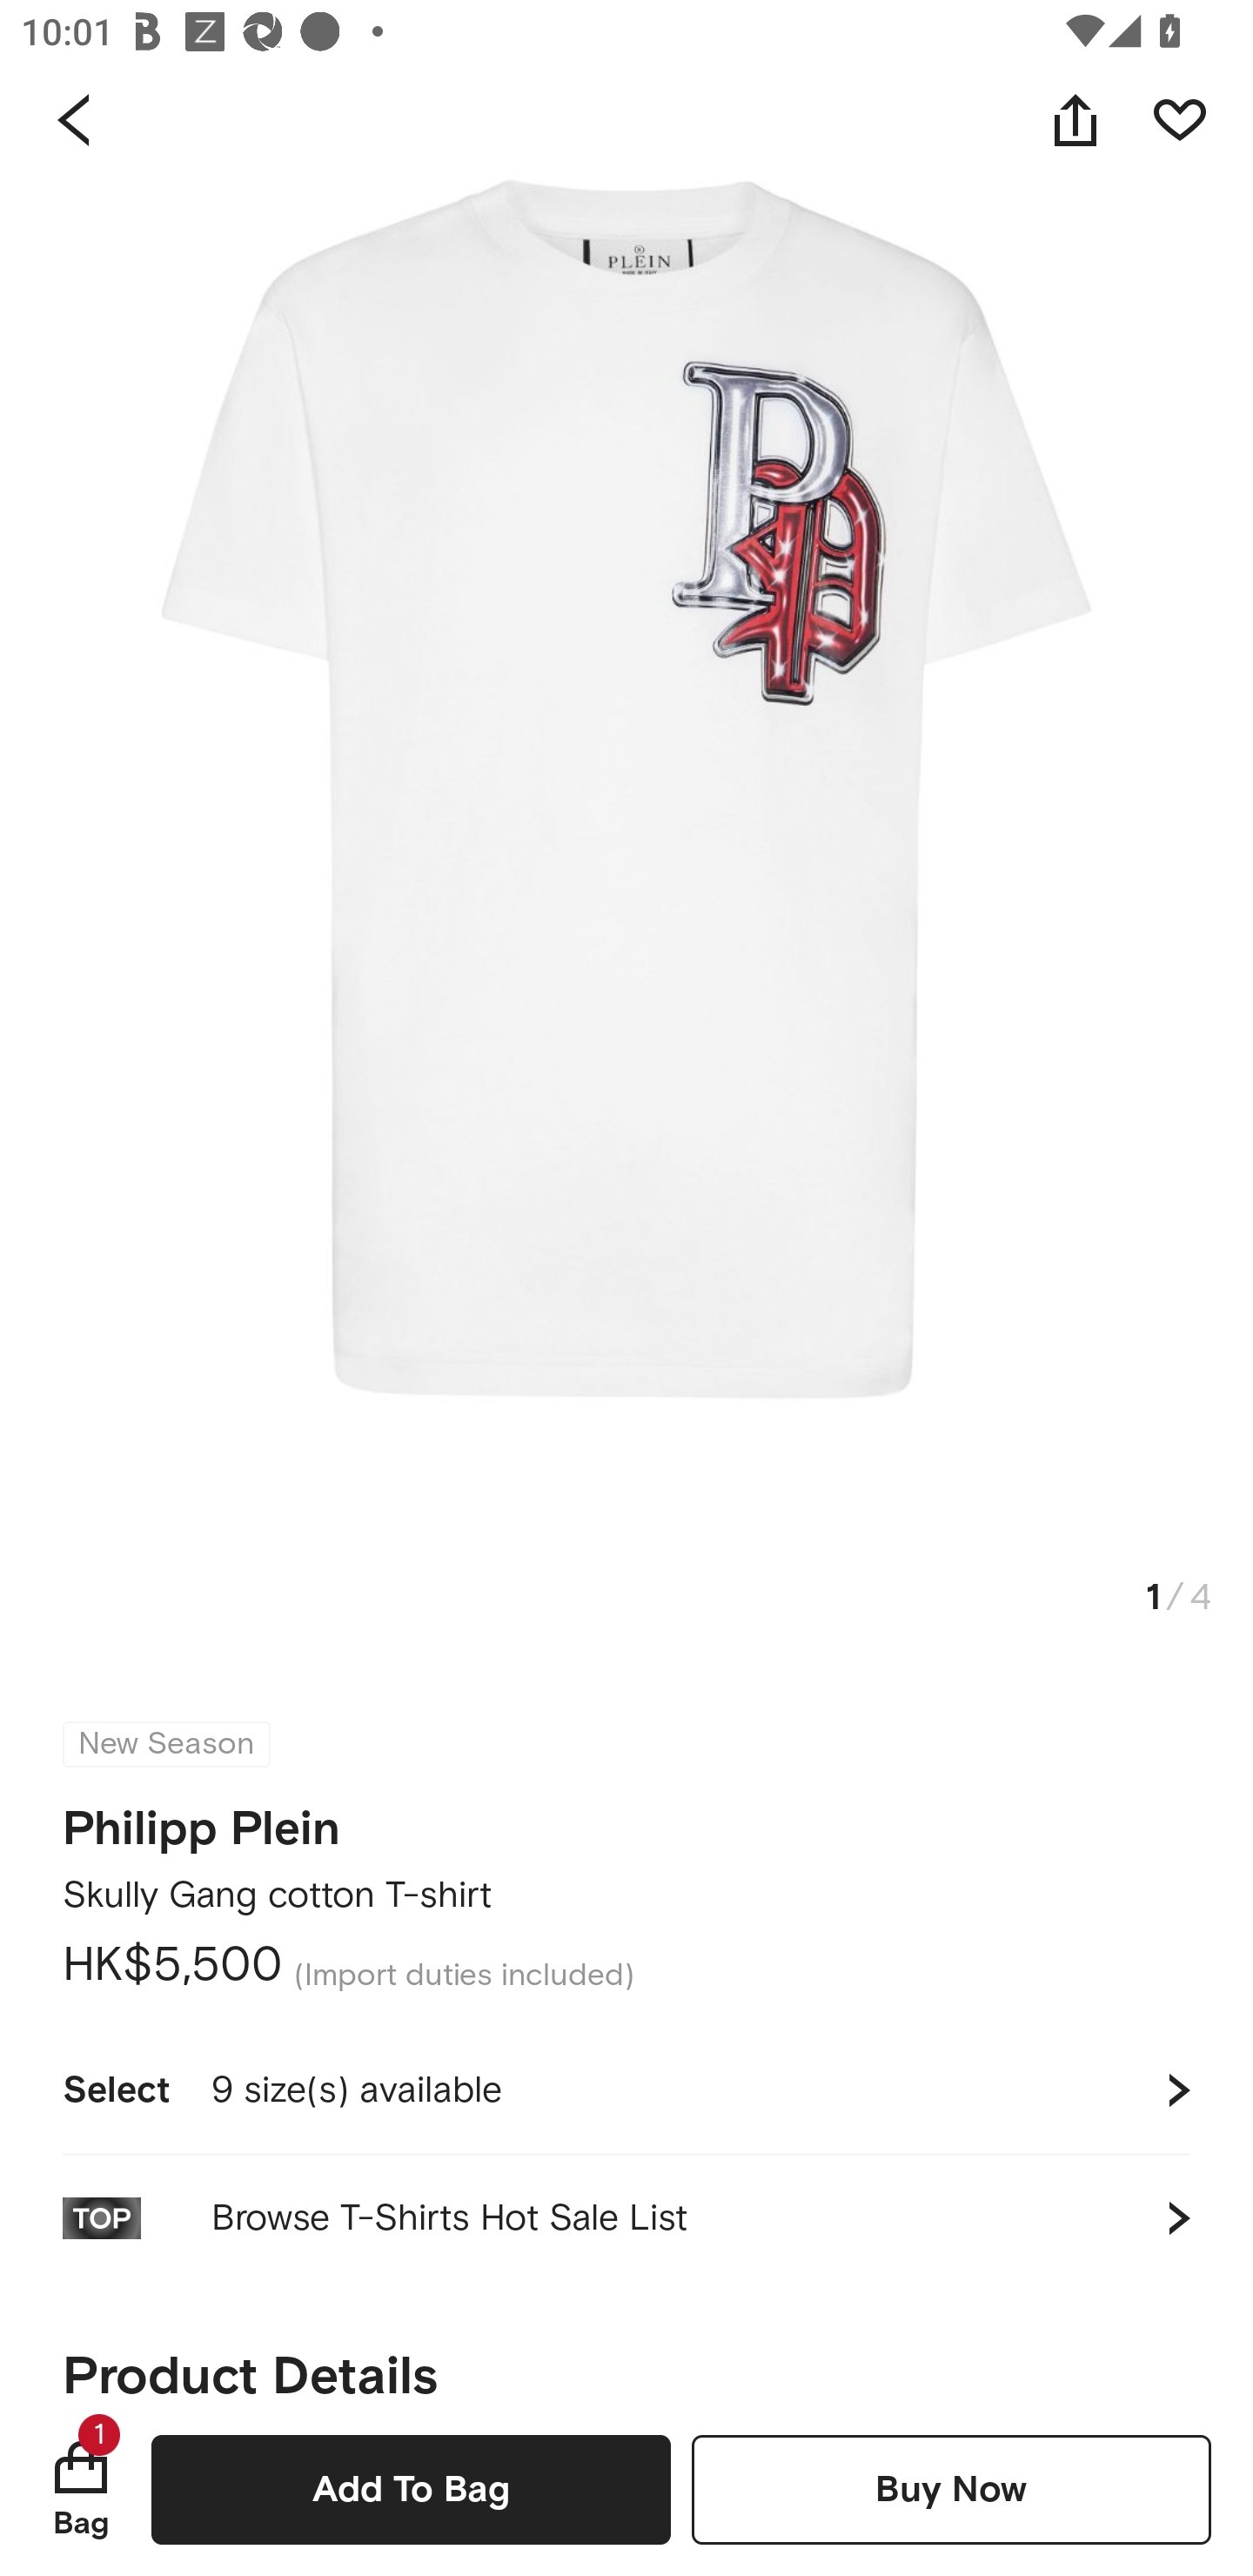 The width and height of the screenshot is (1253, 2576). Describe the element at coordinates (81, 2489) in the screenshot. I see `Bag 1` at that location.